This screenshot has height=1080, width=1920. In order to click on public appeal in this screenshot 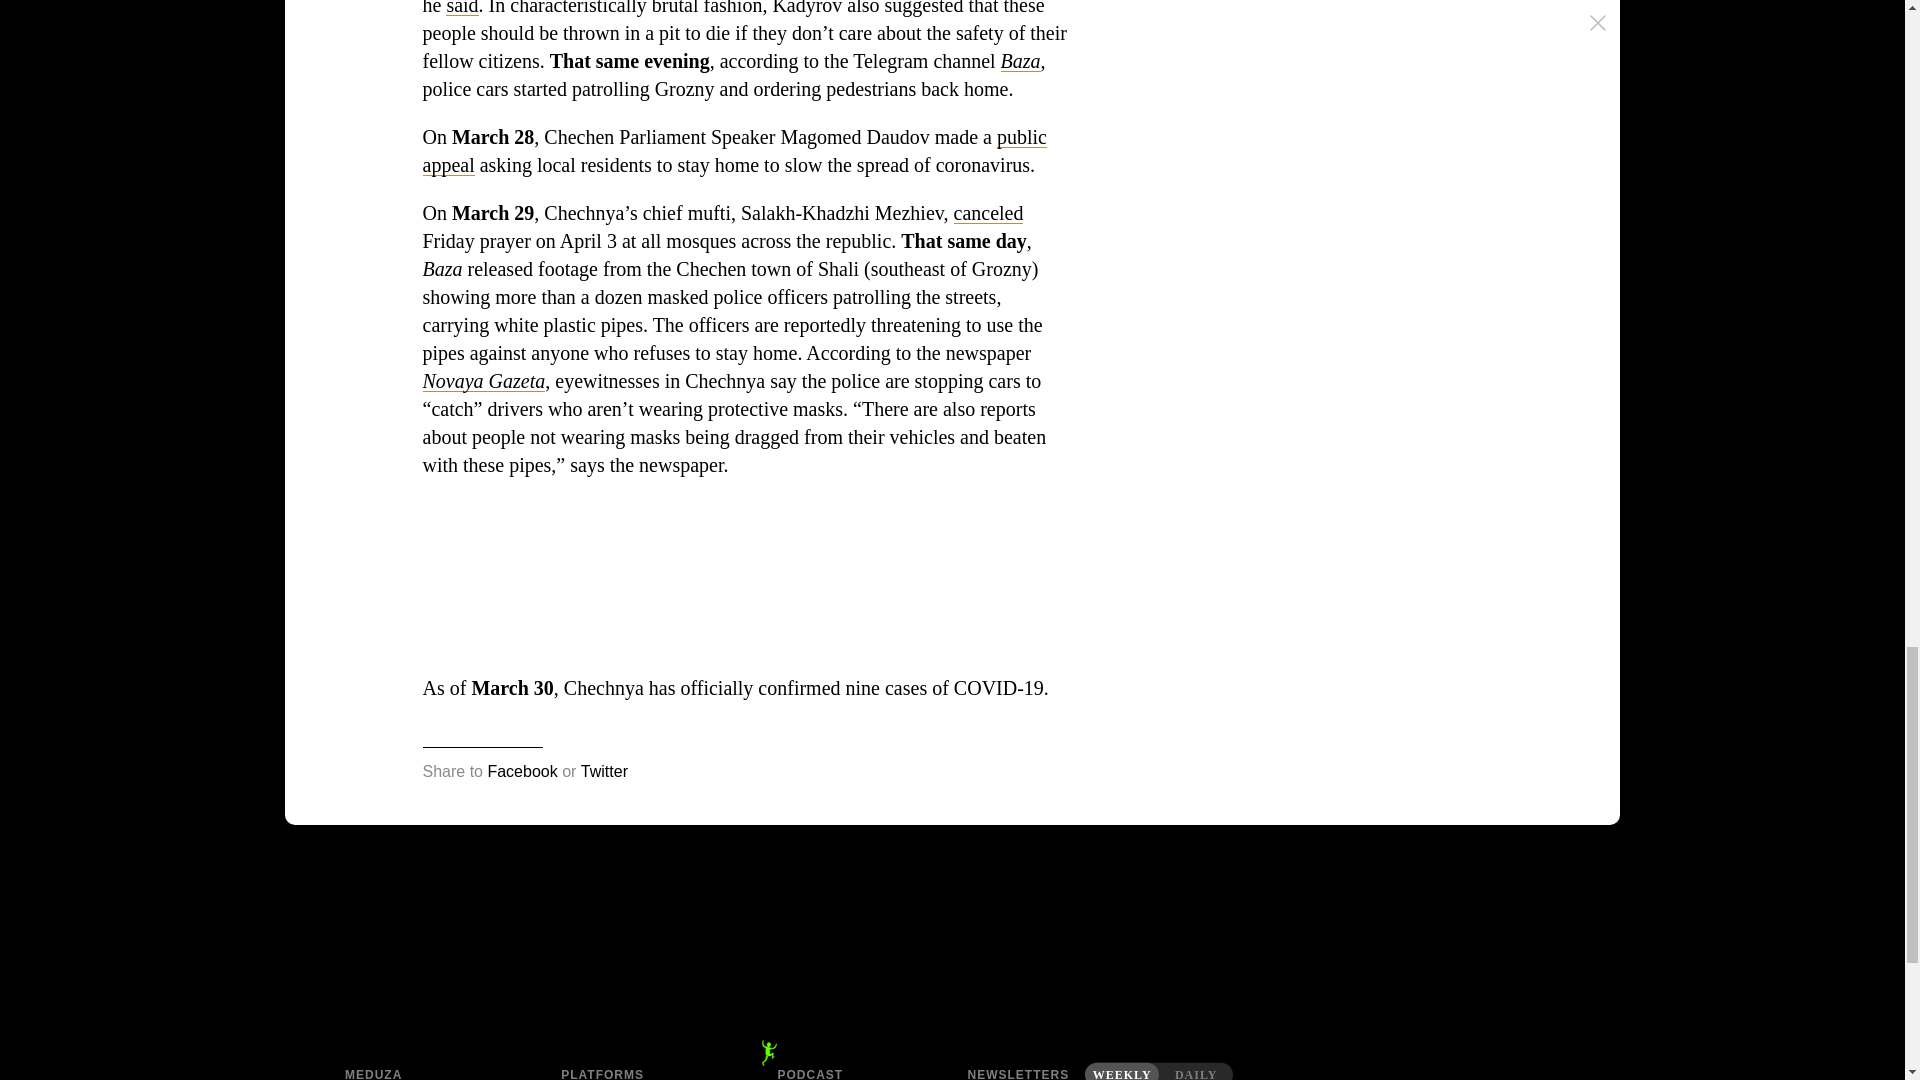, I will do `click(734, 151)`.